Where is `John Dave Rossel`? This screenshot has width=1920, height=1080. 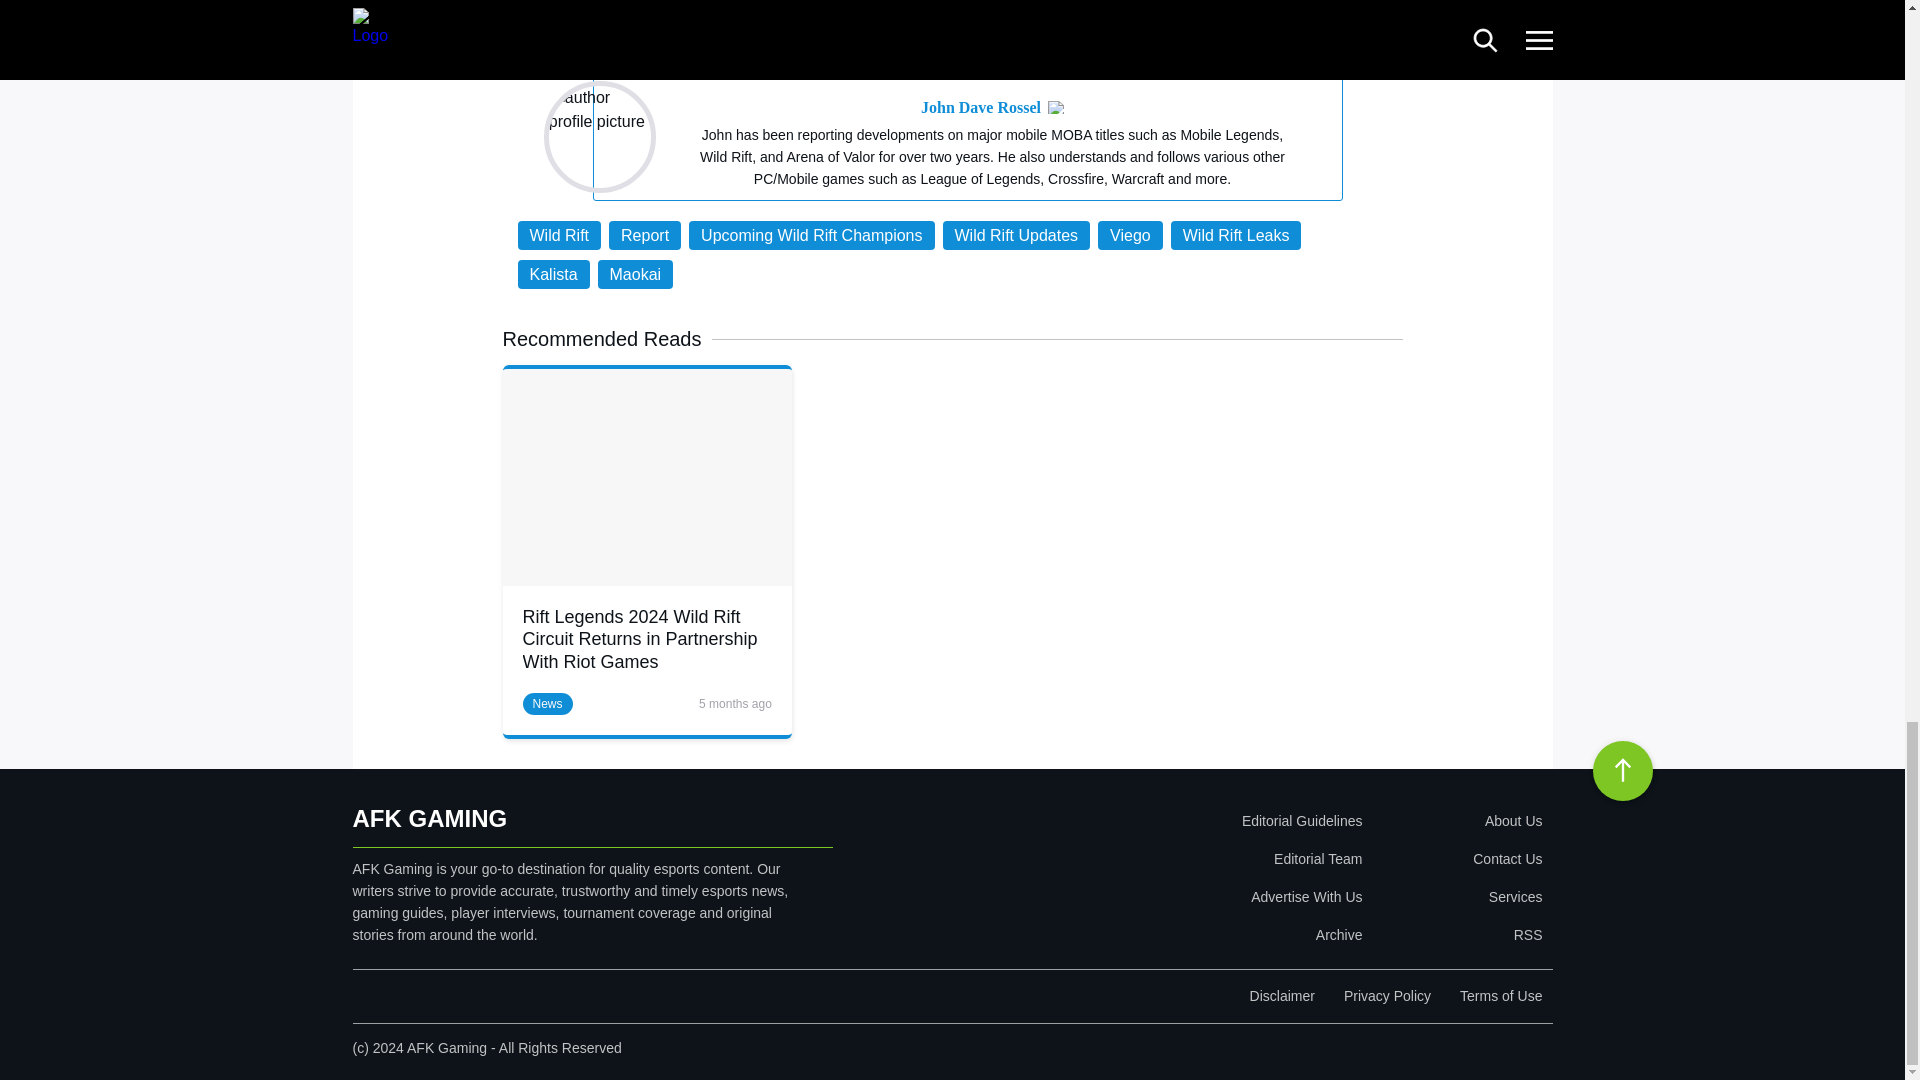 John Dave Rossel is located at coordinates (980, 108).